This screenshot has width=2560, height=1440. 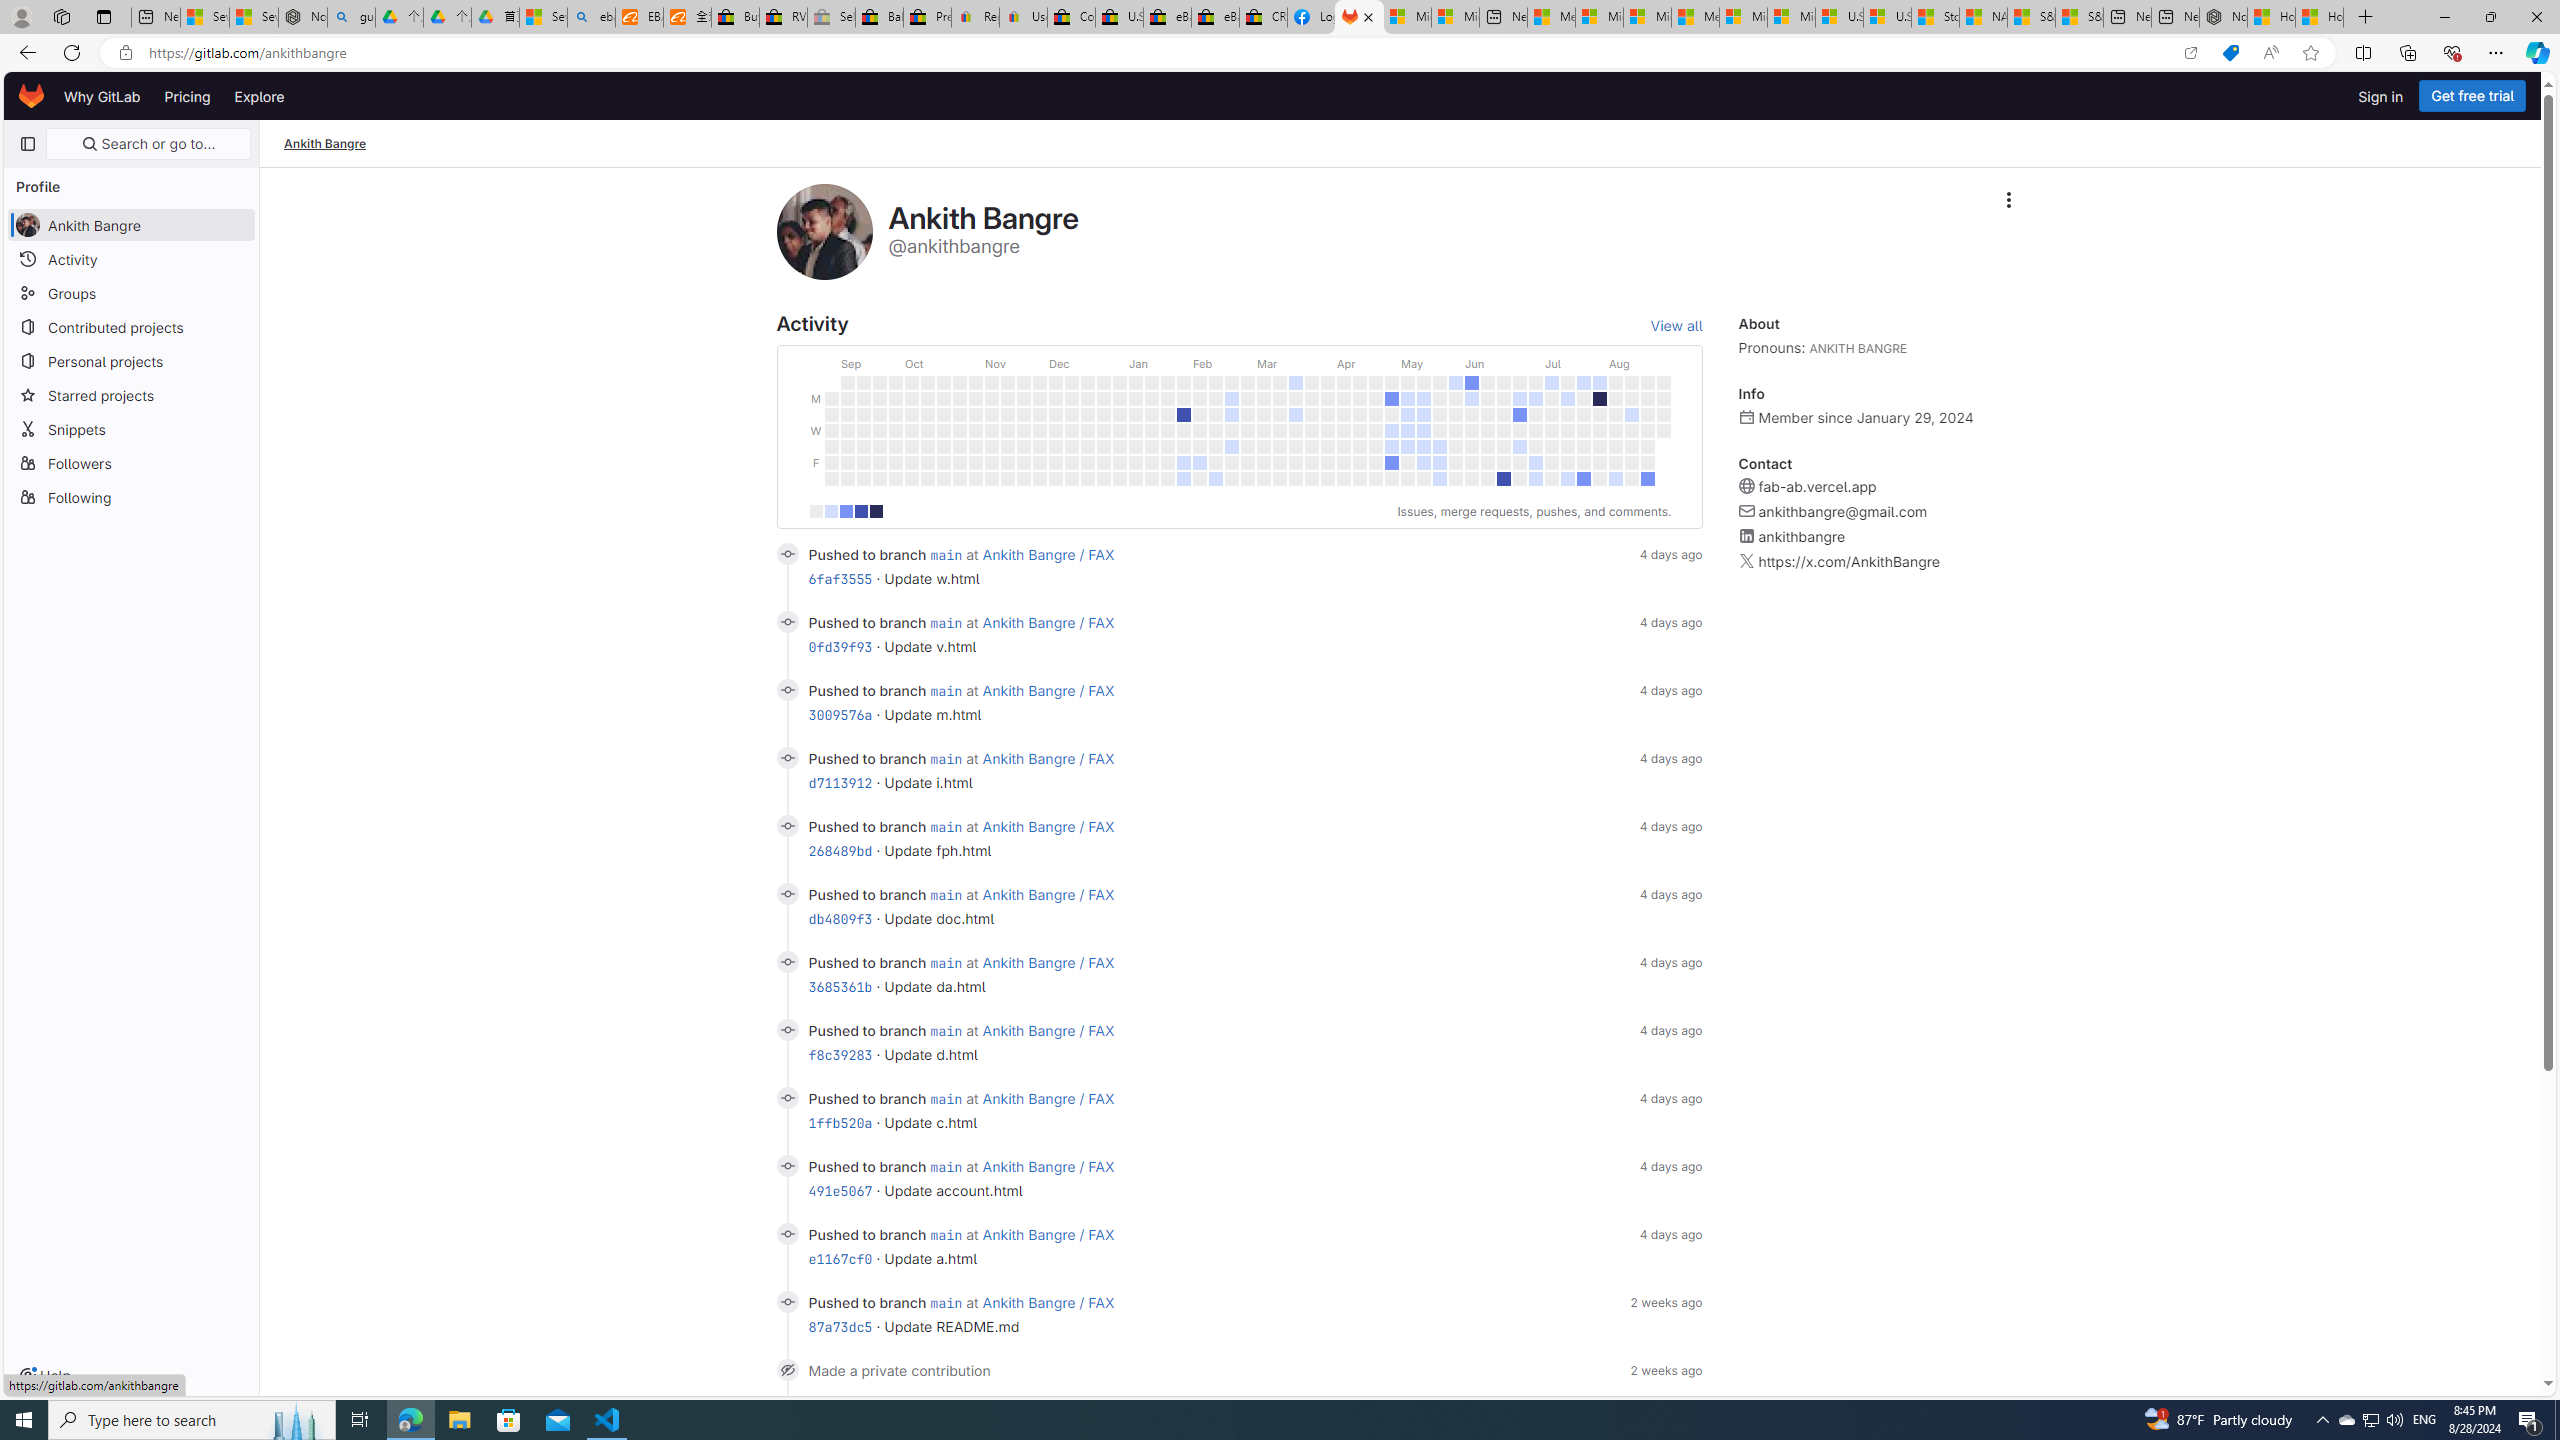 I want to click on db4809f3, so click(x=840, y=918).